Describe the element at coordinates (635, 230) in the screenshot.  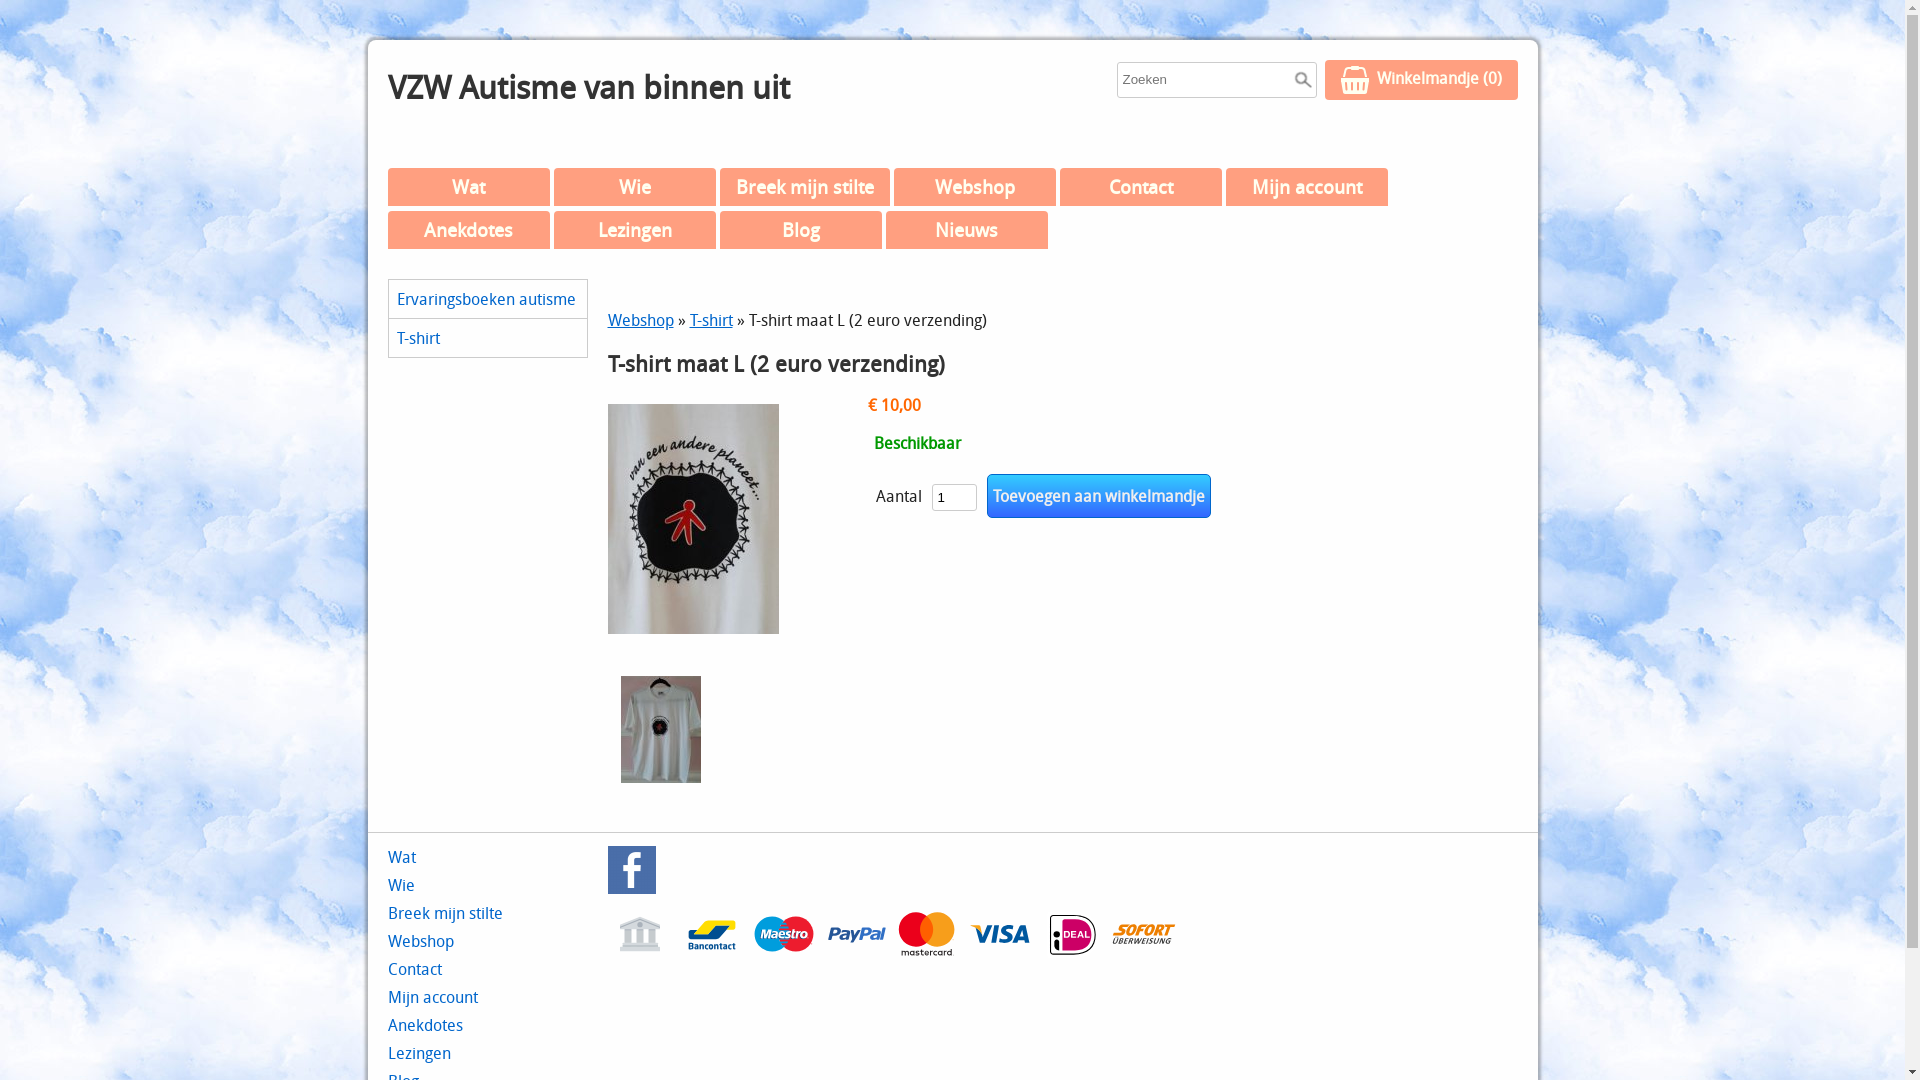
I see `Lezingen` at that location.